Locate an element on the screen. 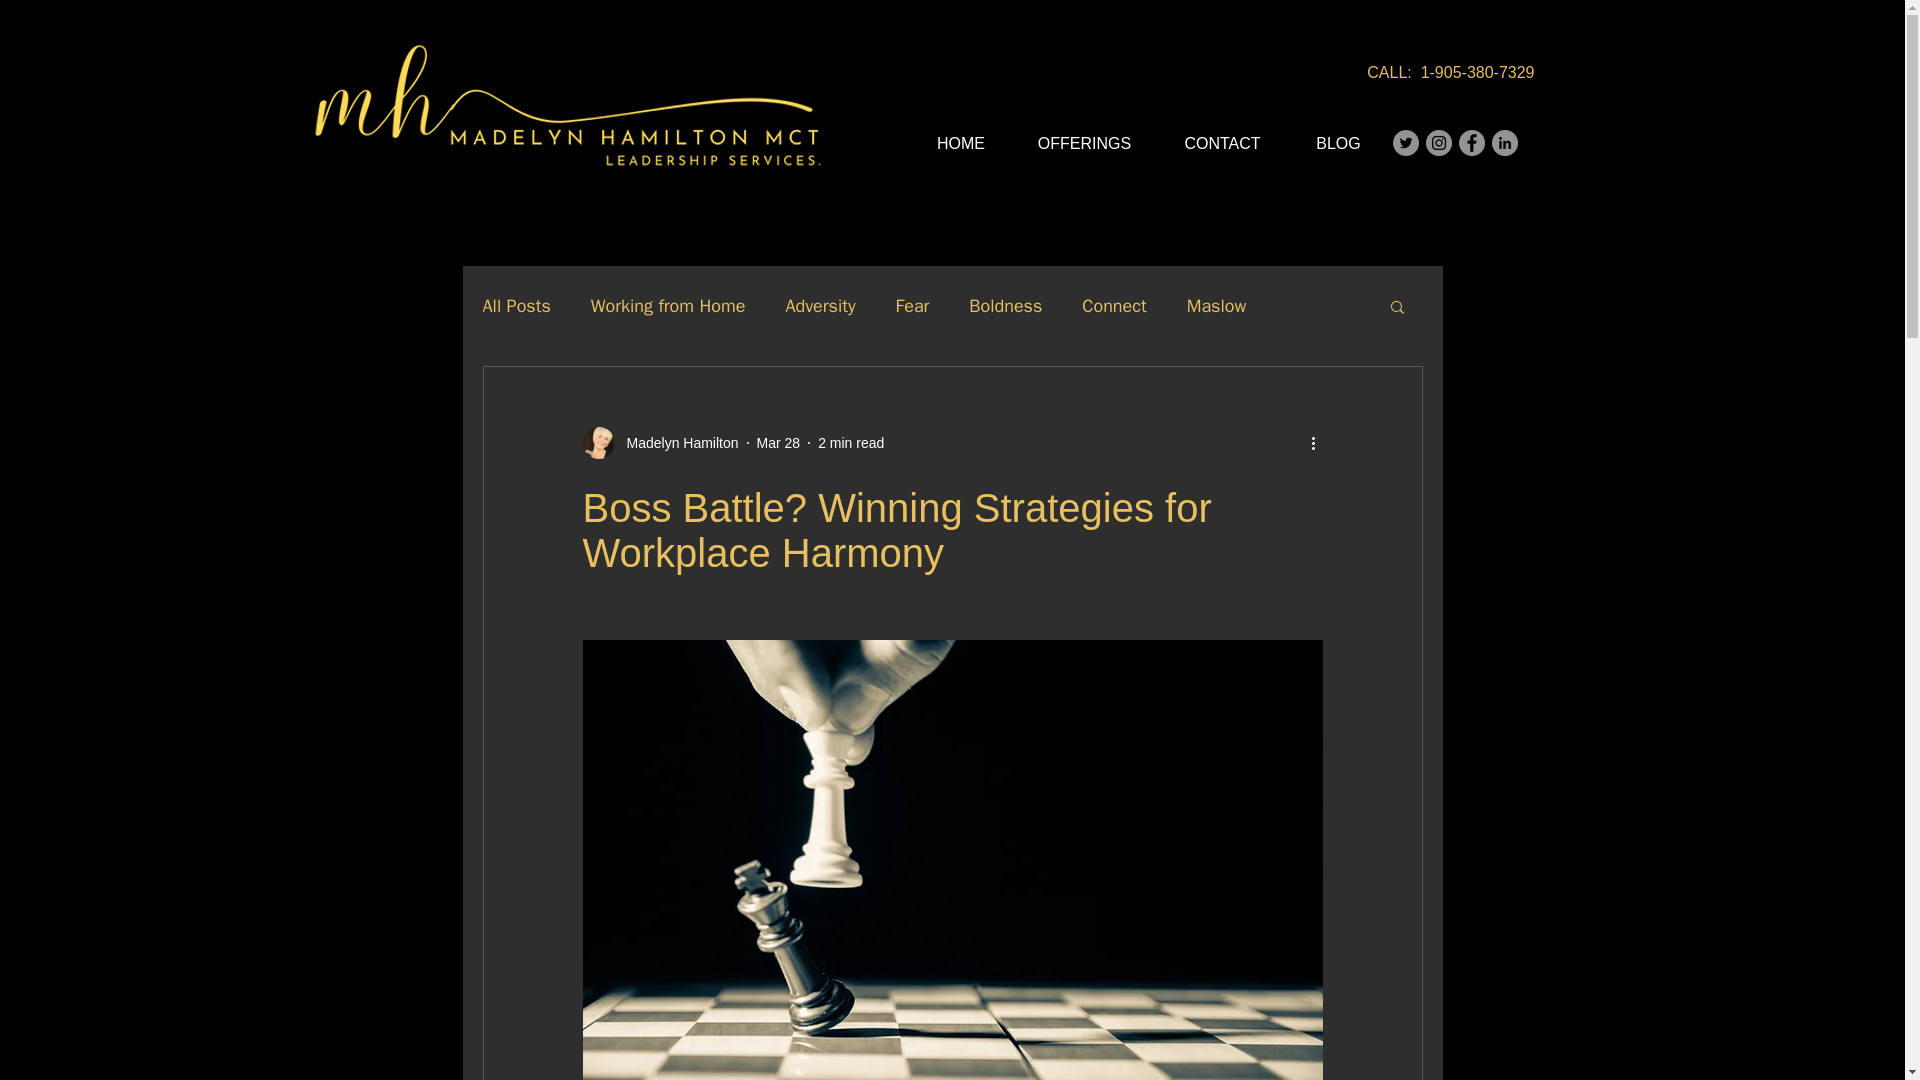 Image resolution: width=1920 pixels, height=1080 pixels. Connect is located at coordinates (1114, 305).